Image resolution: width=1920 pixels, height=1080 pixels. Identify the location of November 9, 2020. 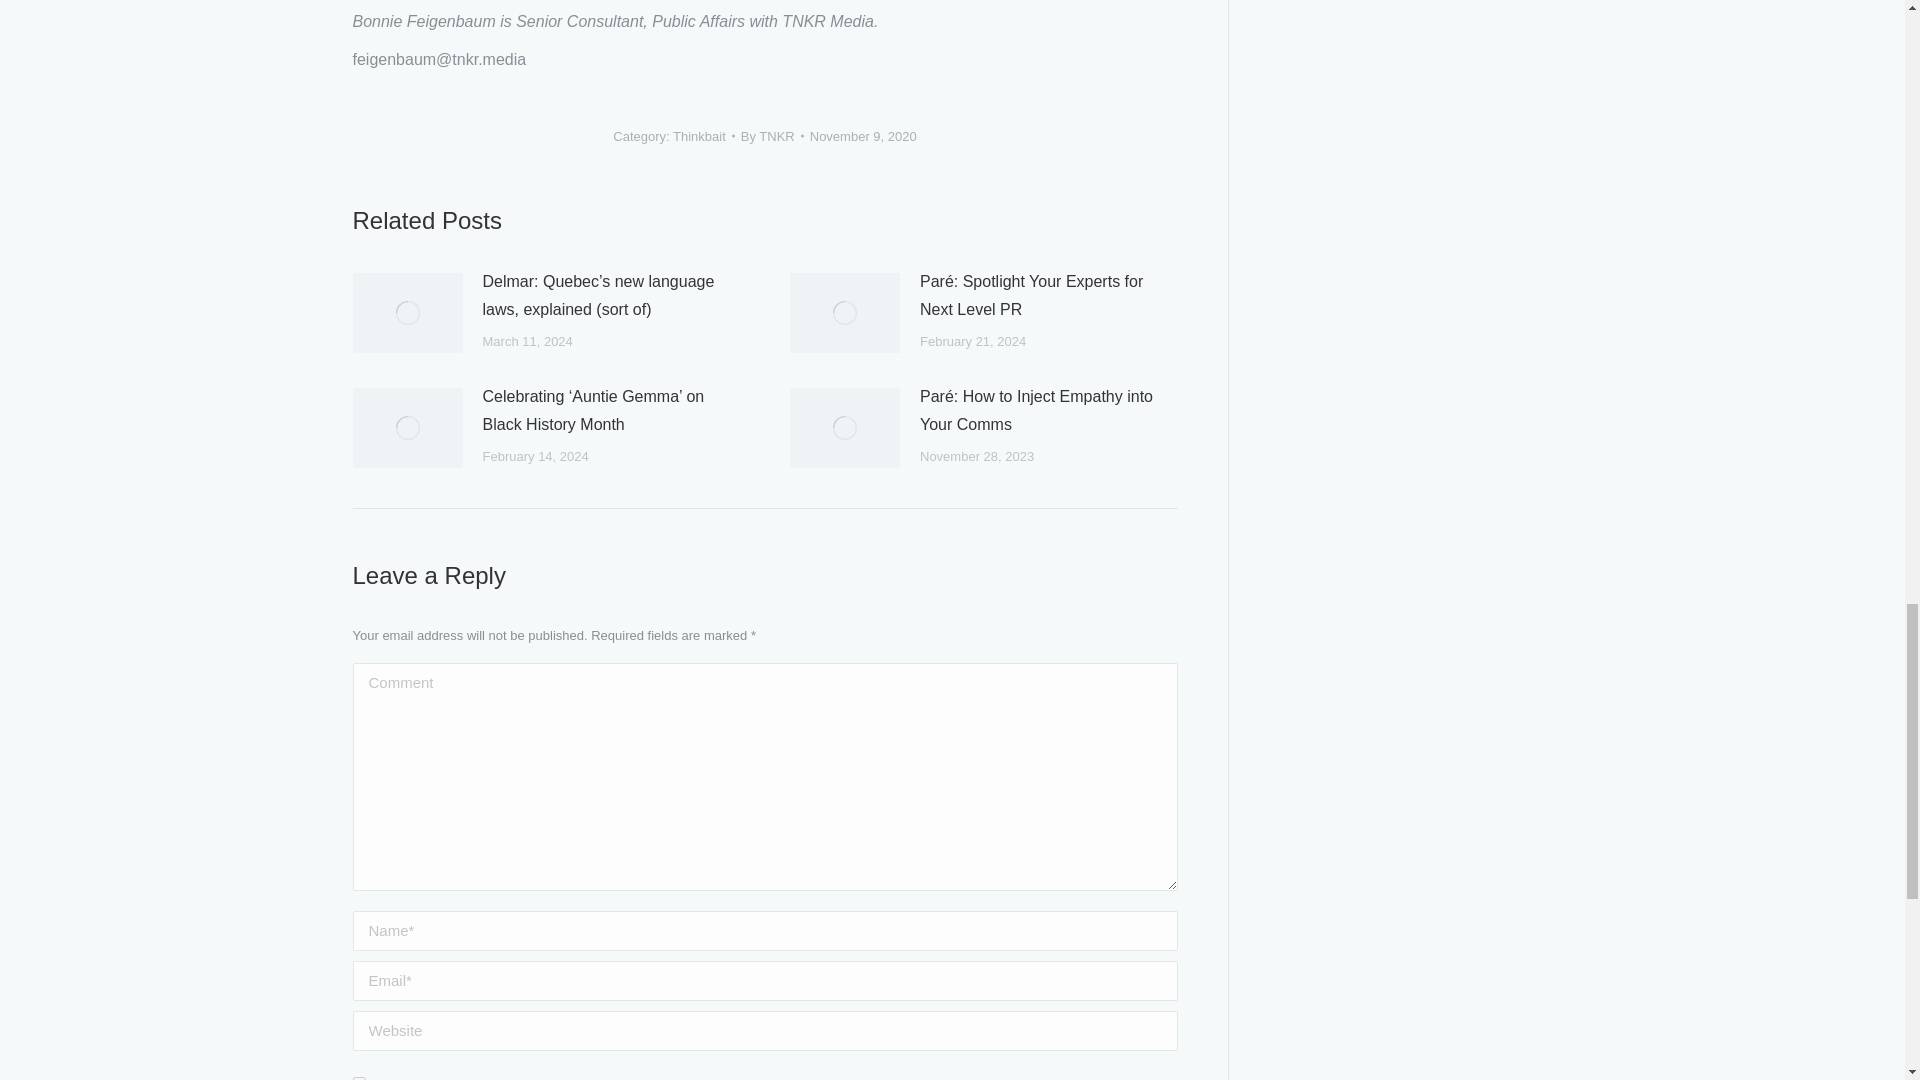
(864, 136).